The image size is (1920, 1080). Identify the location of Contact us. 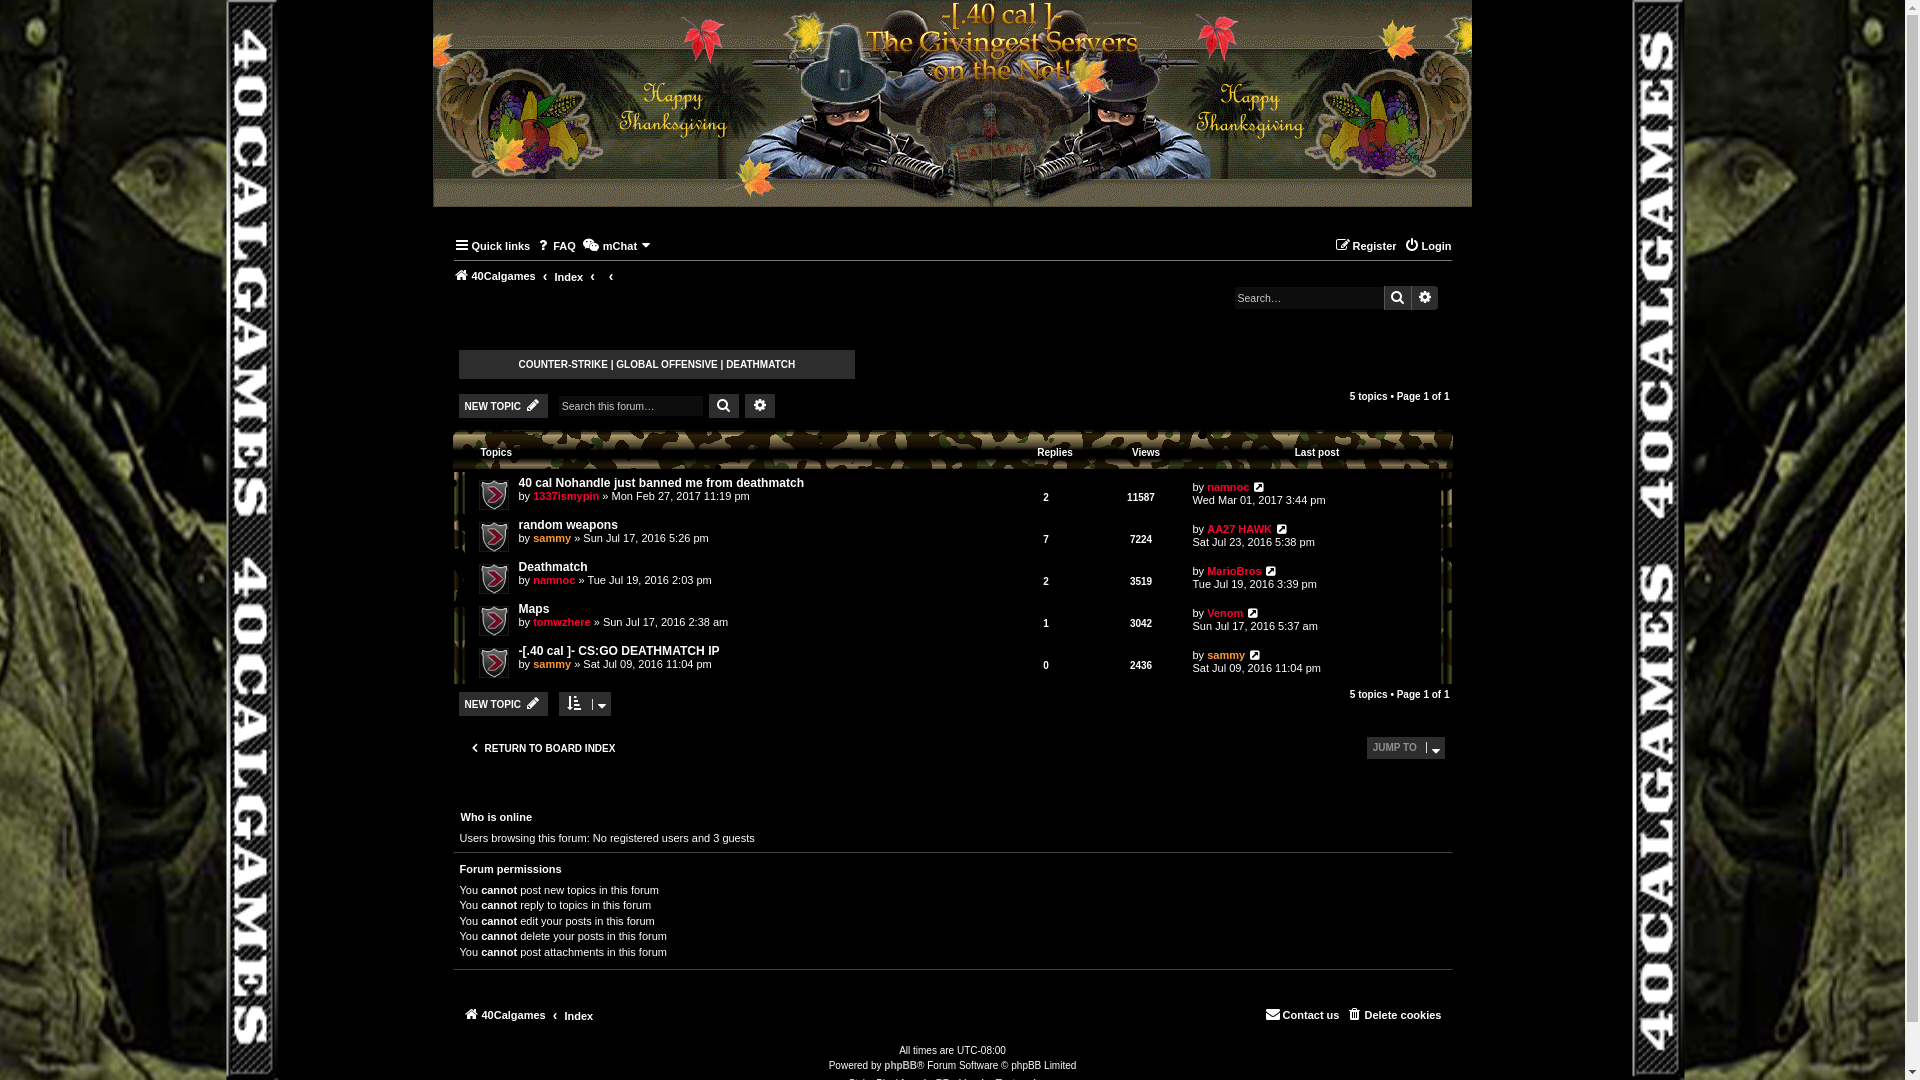
(1302, 1015).